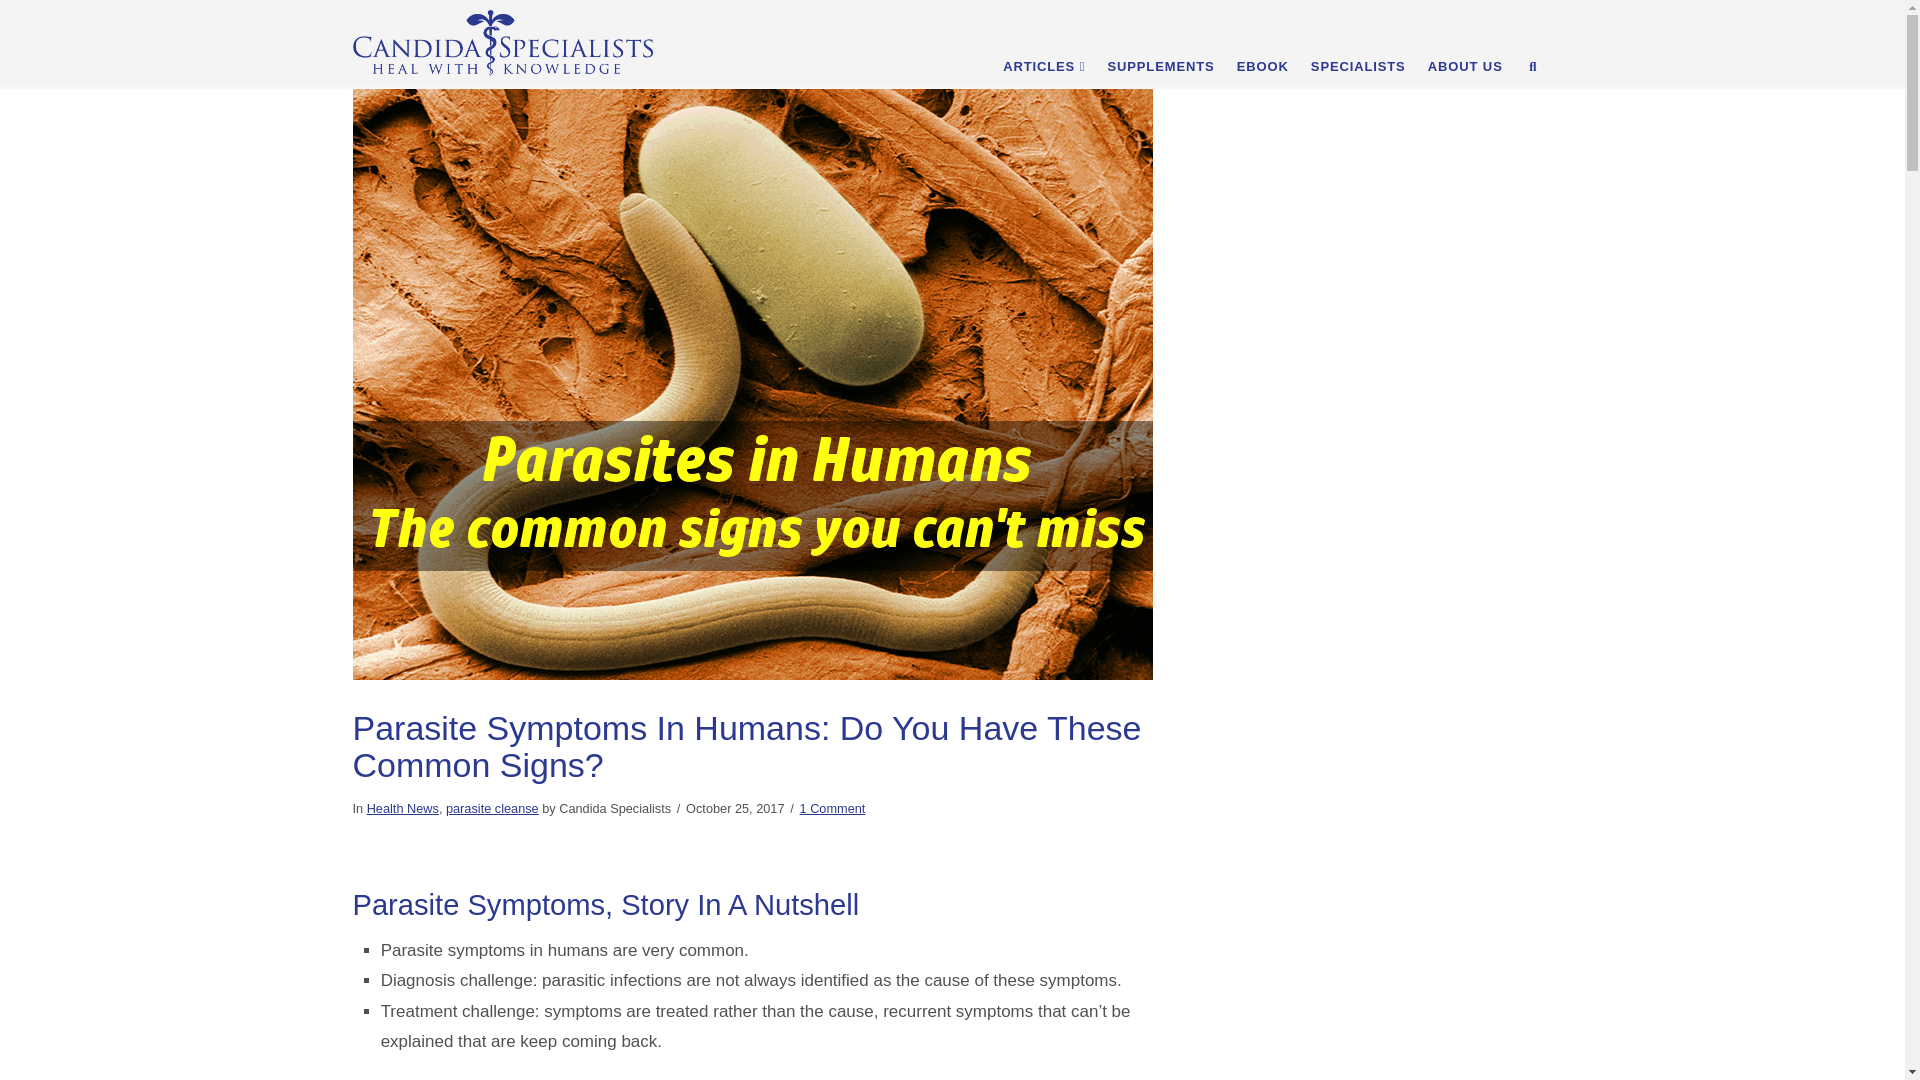 The image size is (1920, 1080). I want to click on EBOOK, so click(1262, 40).